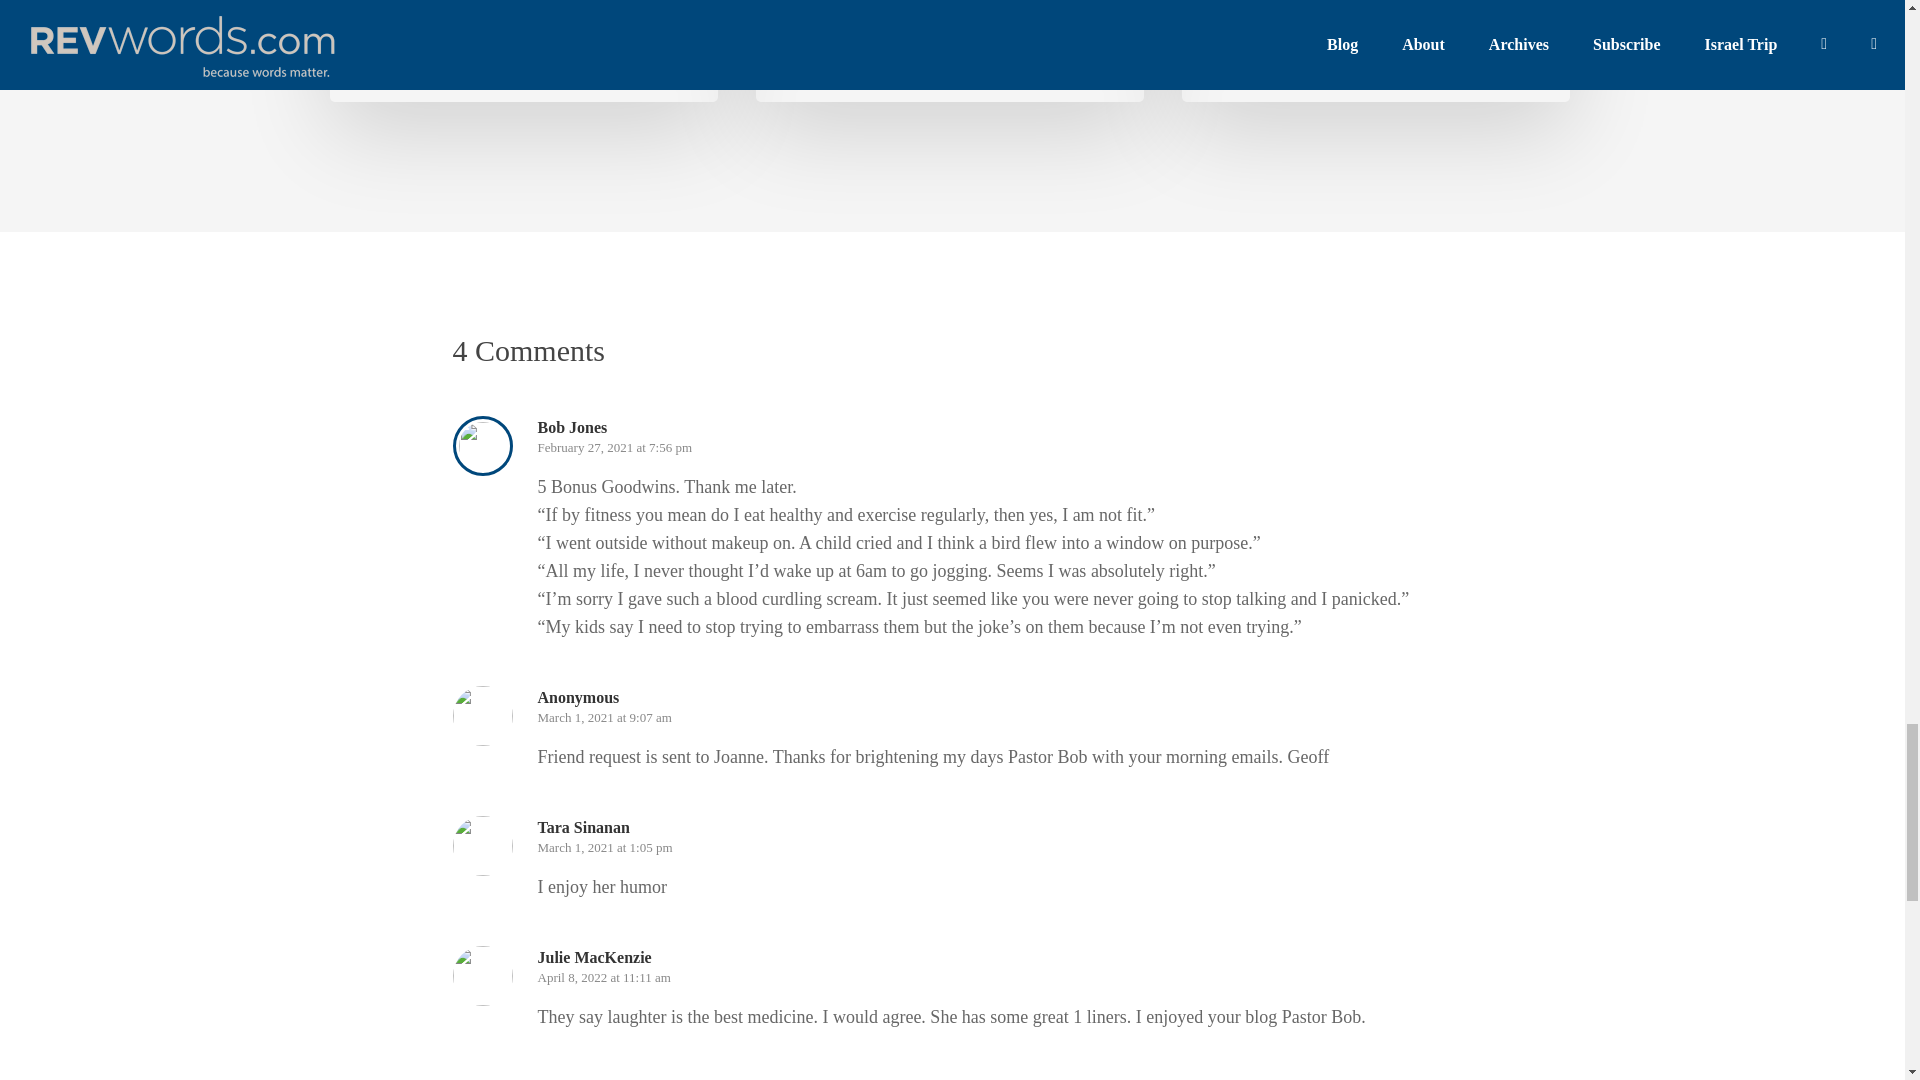  I want to click on Bob Jones, so click(439, 52).